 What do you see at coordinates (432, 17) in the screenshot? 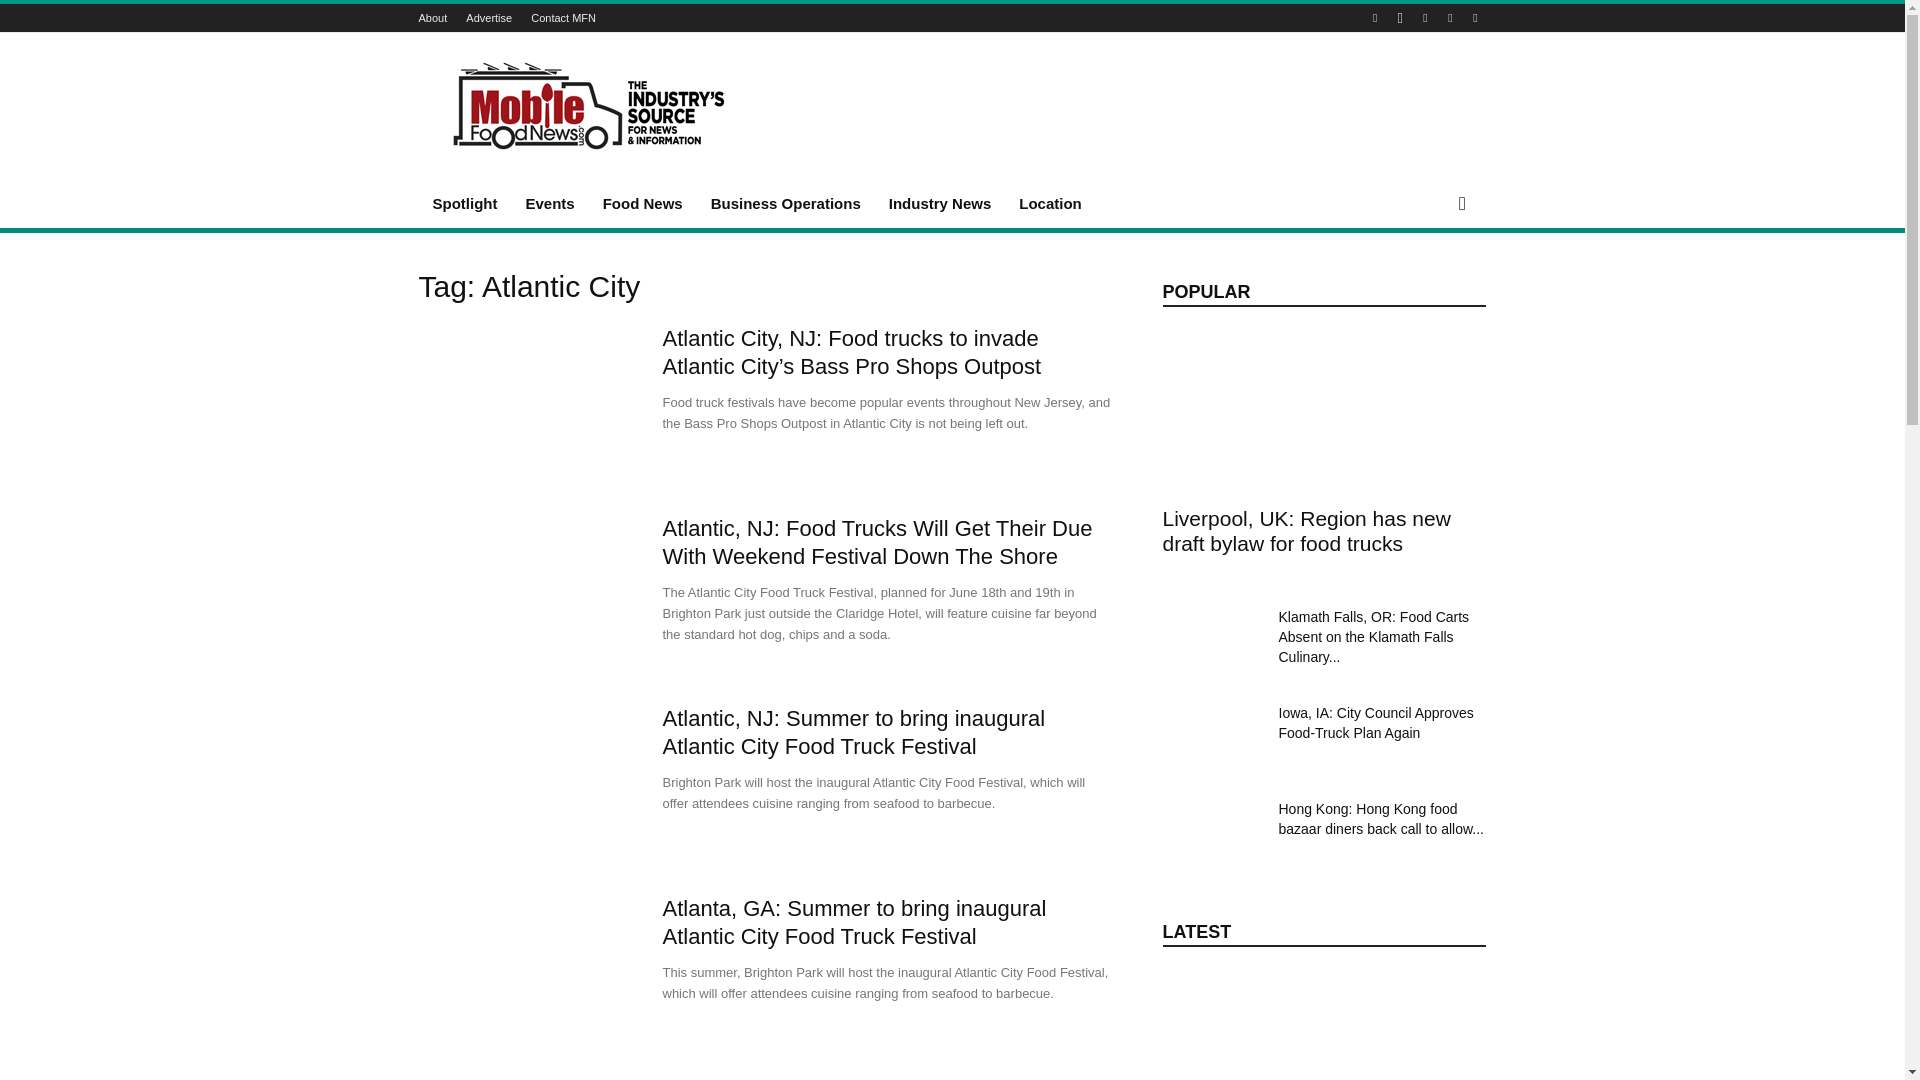
I see `About` at bounding box center [432, 17].